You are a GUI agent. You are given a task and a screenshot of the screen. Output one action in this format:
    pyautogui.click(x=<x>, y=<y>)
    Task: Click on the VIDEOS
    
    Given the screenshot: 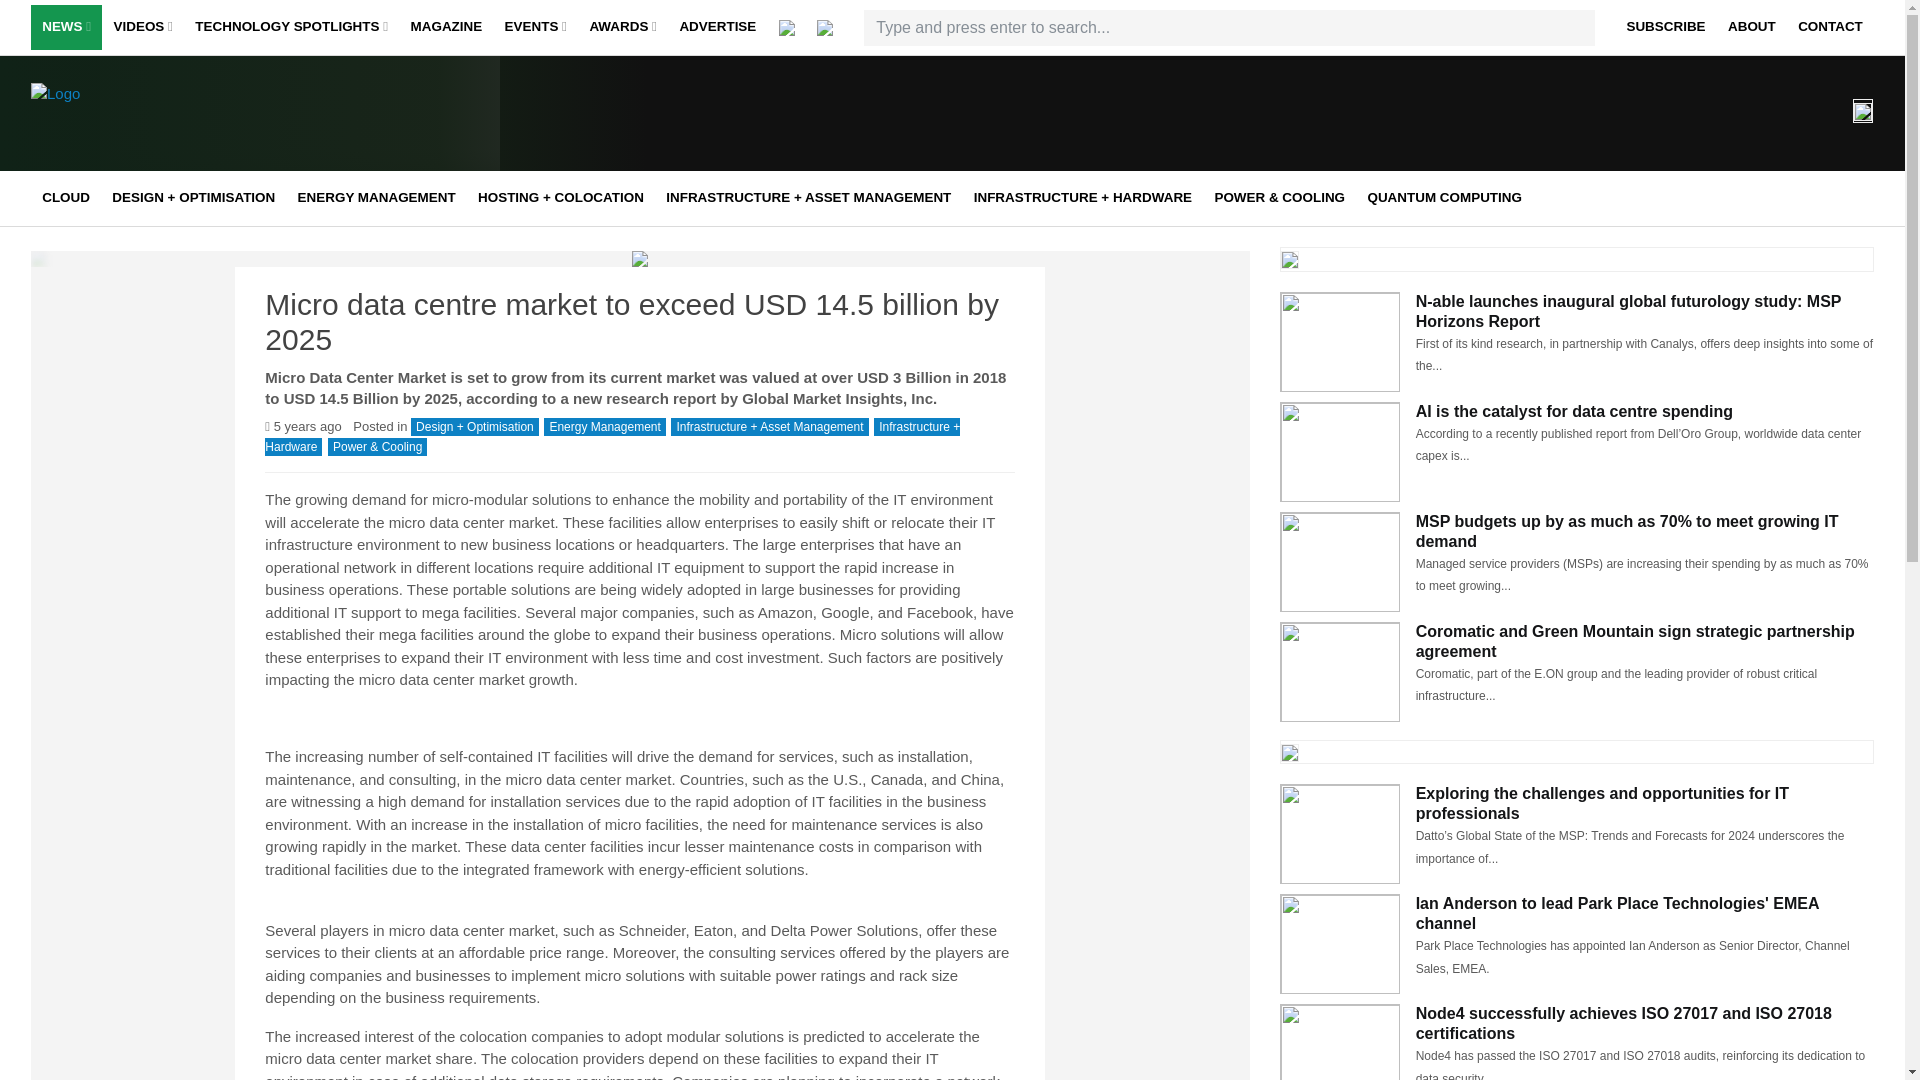 What is the action you would take?
    pyautogui.click(x=142, y=28)
    